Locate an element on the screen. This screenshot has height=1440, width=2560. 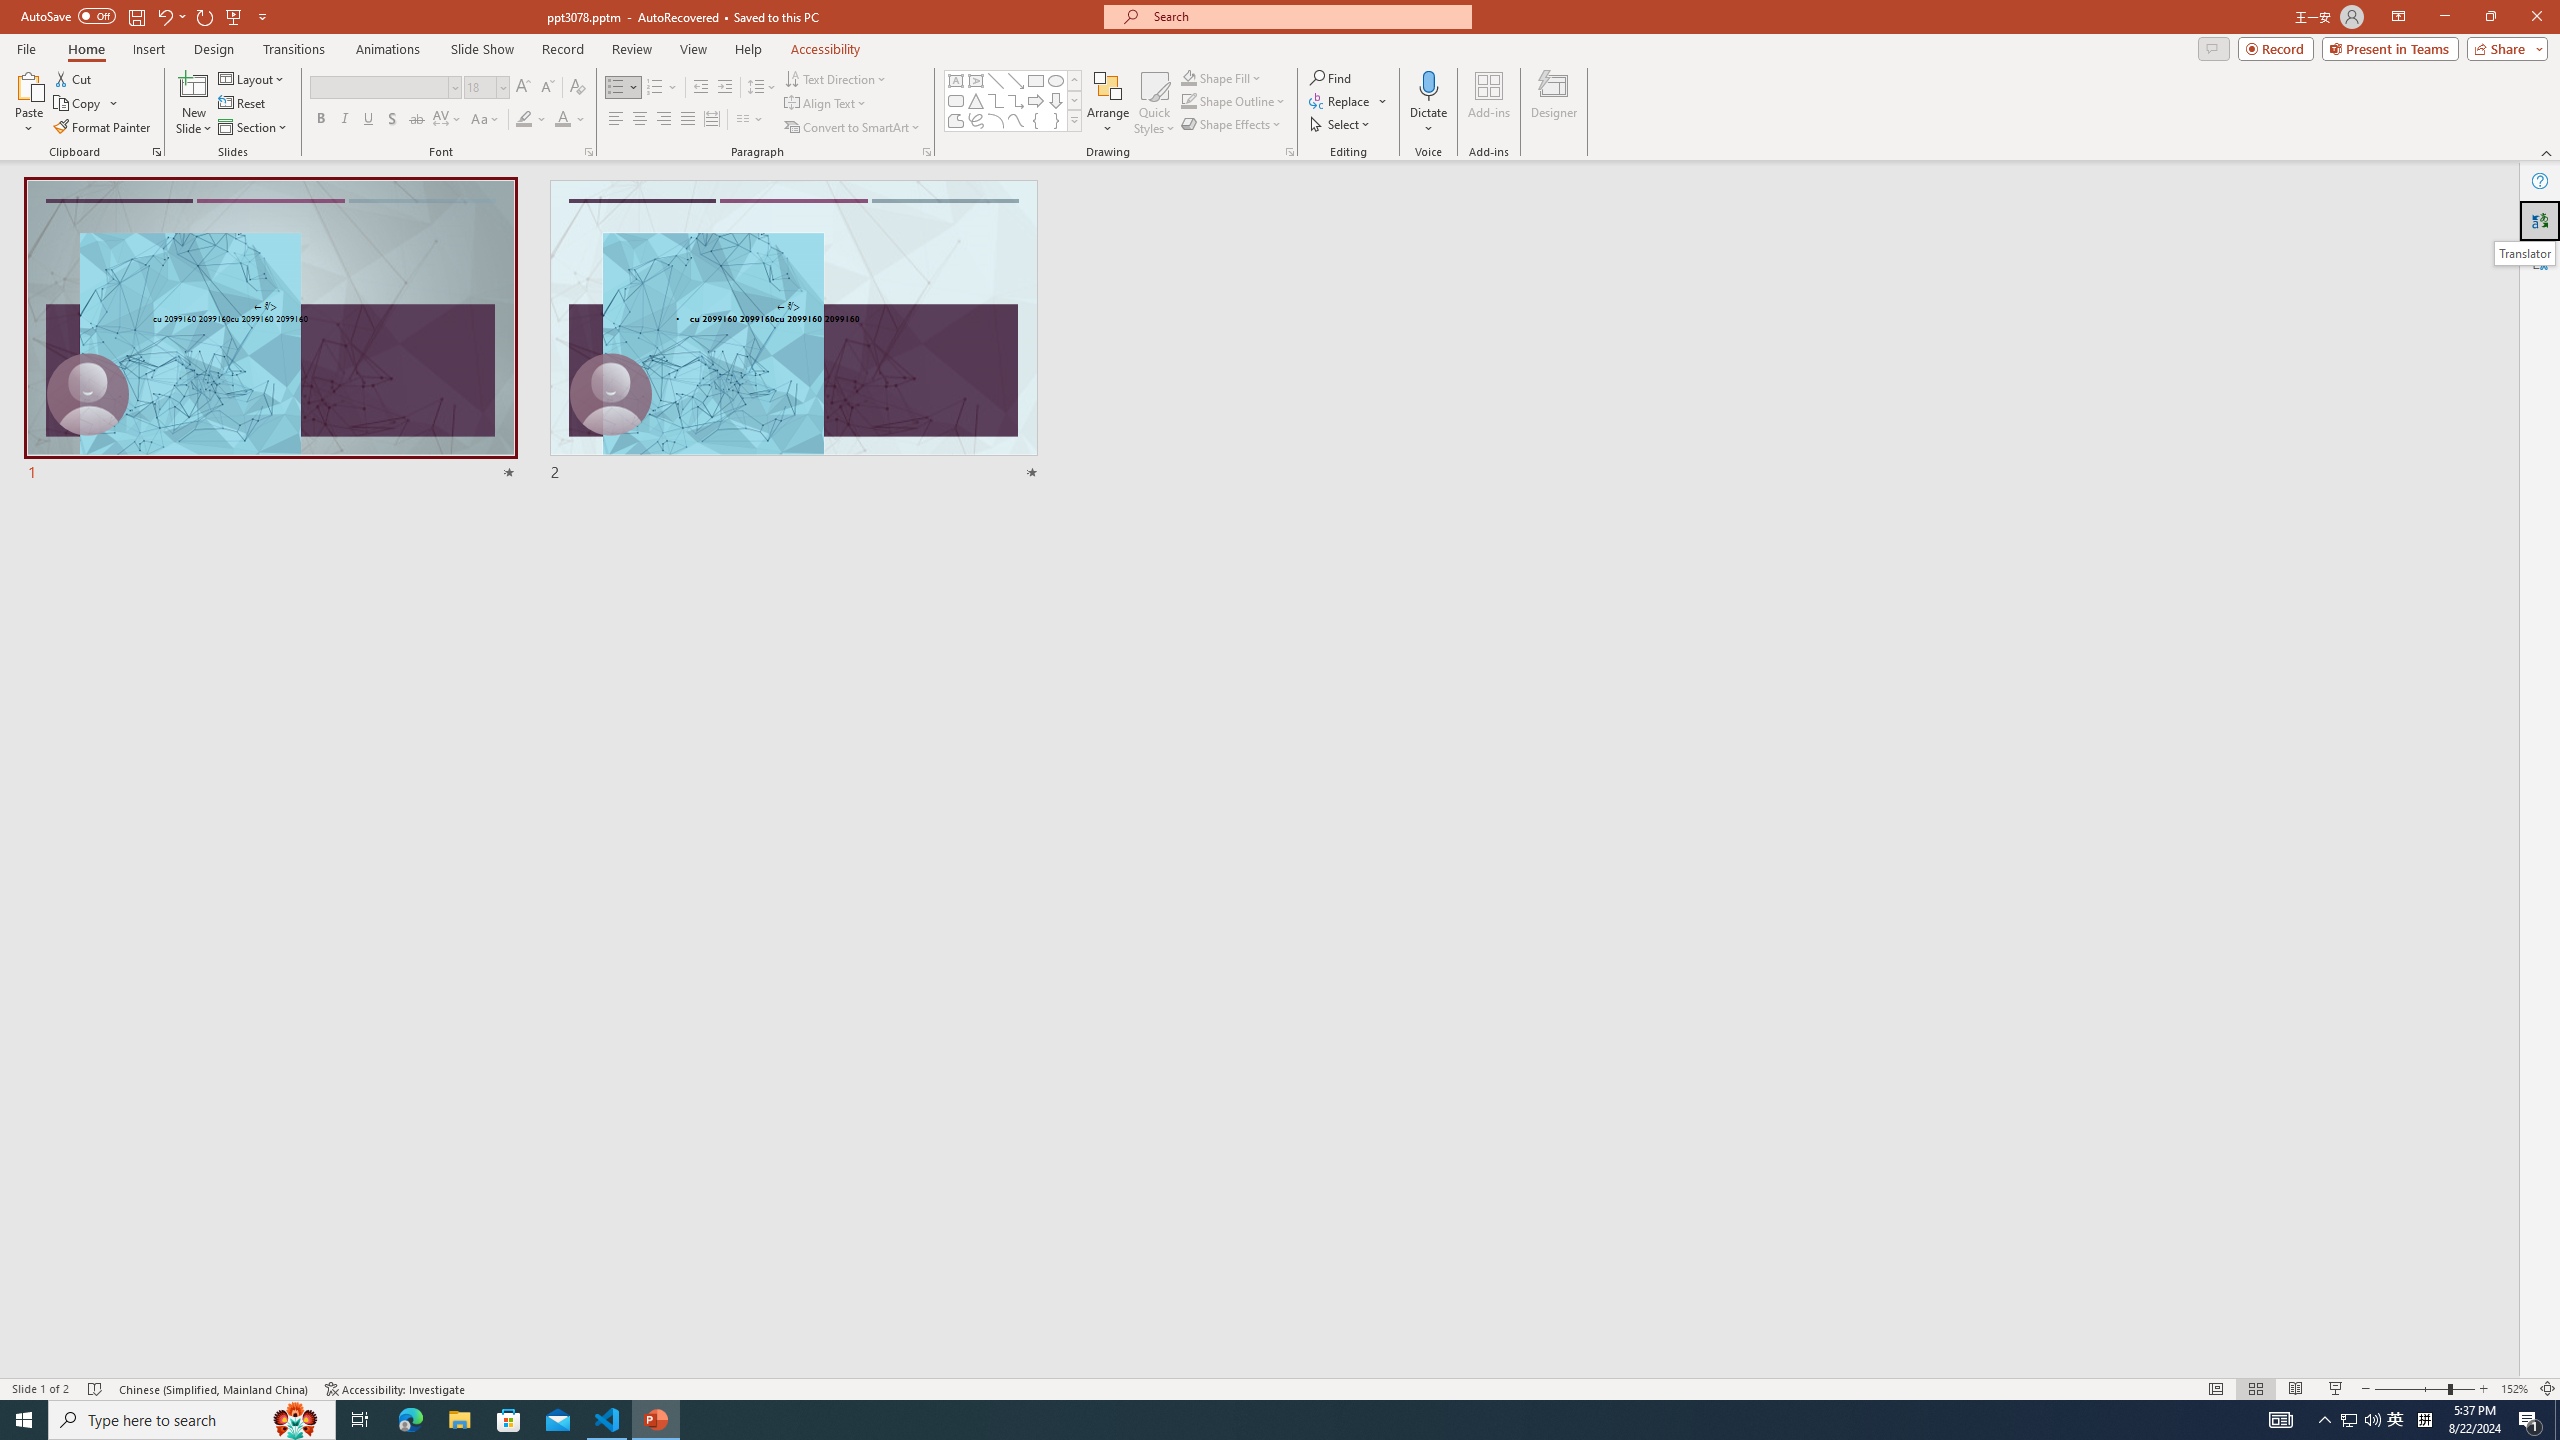
Arrow: Right is located at coordinates (1036, 100).